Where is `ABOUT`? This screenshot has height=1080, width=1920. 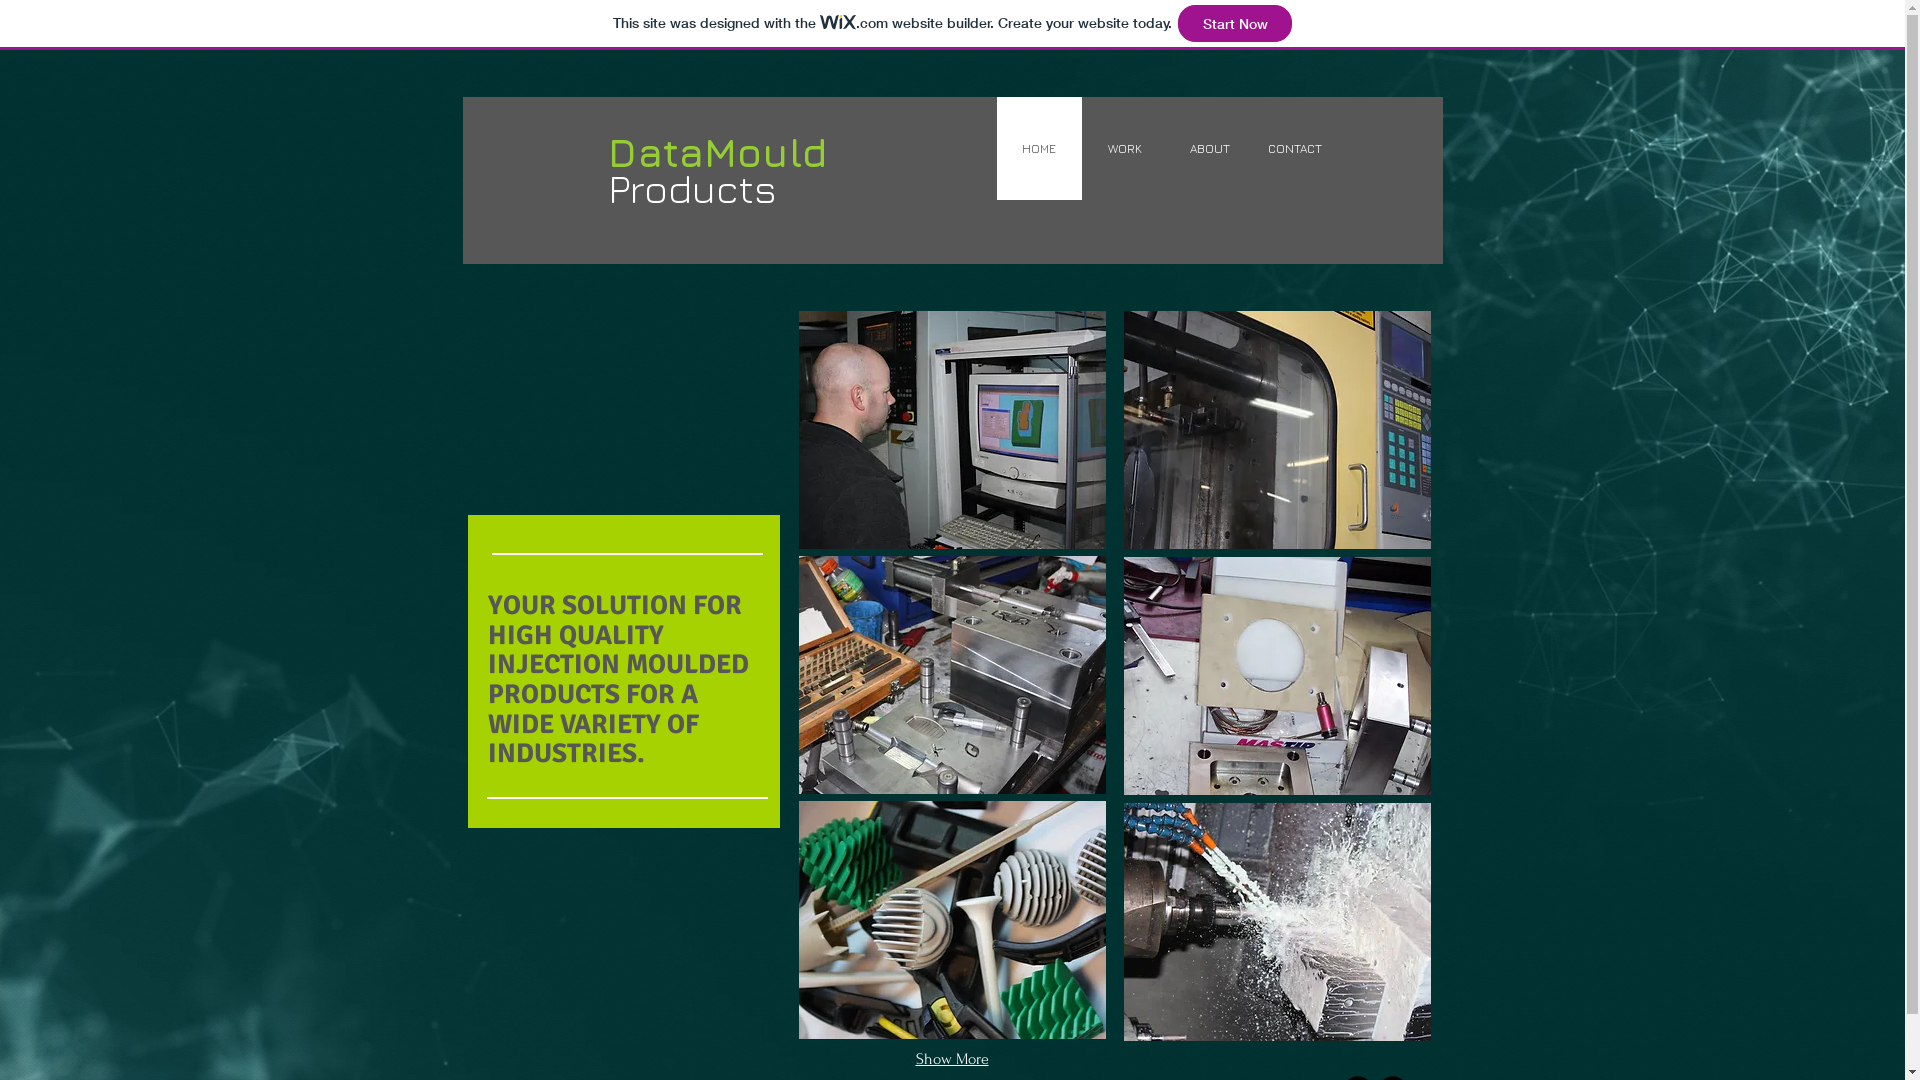
ABOUT is located at coordinates (1208, 148).